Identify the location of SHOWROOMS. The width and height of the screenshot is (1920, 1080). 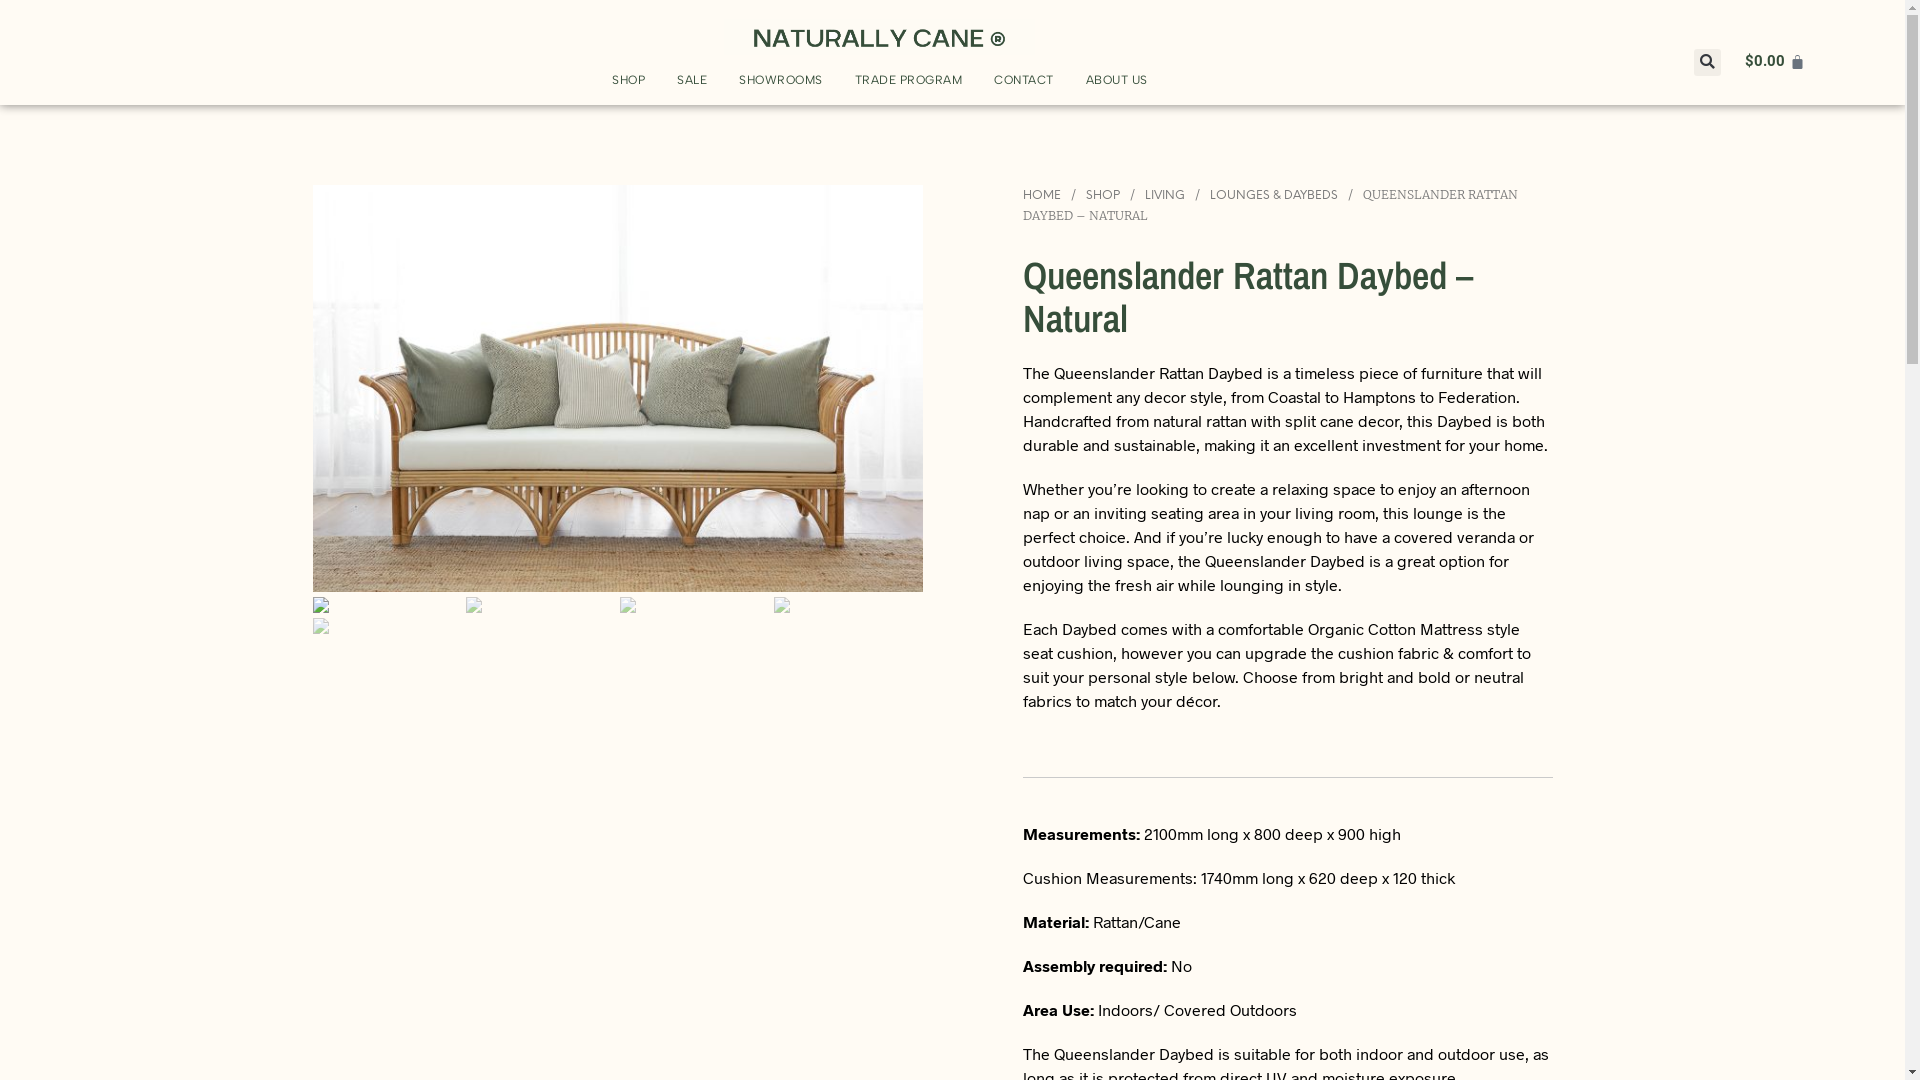
(781, 80).